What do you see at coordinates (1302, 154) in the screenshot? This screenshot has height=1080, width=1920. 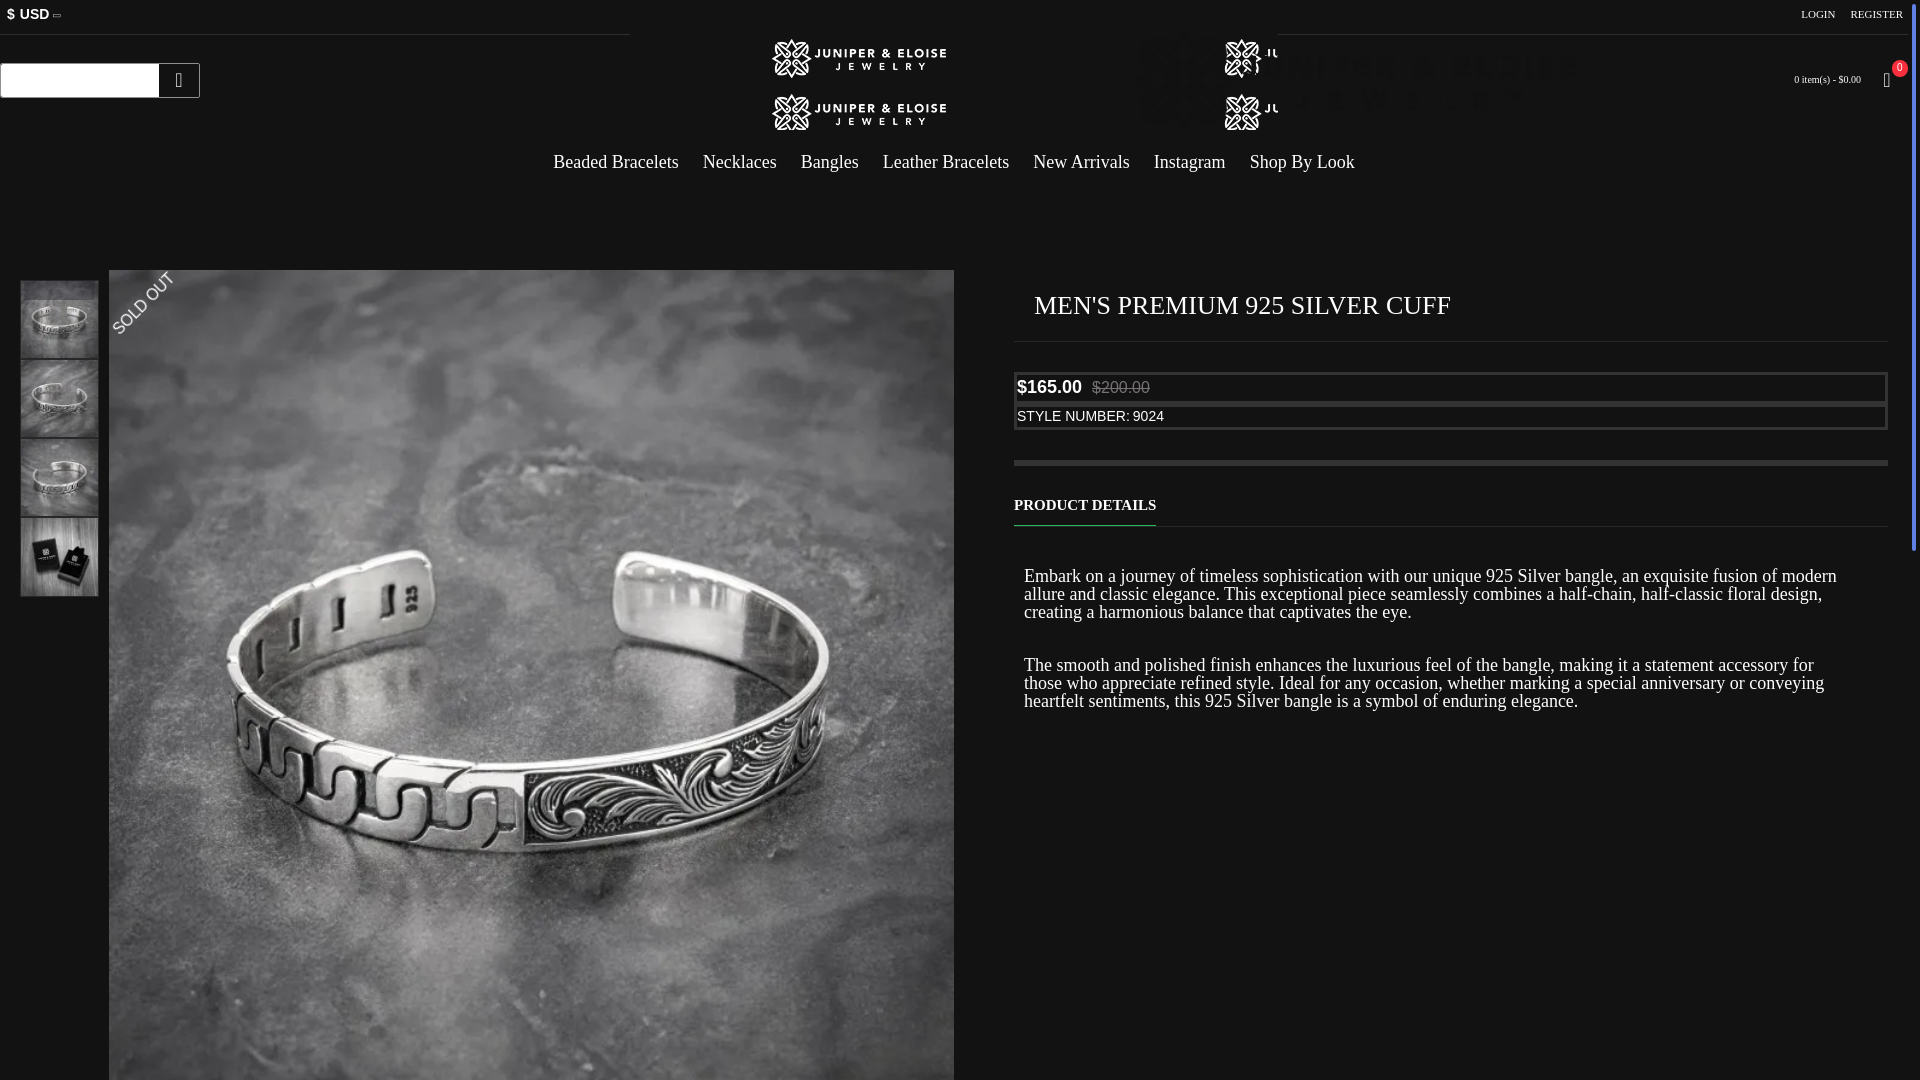 I see `Shop By Look` at bounding box center [1302, 154].